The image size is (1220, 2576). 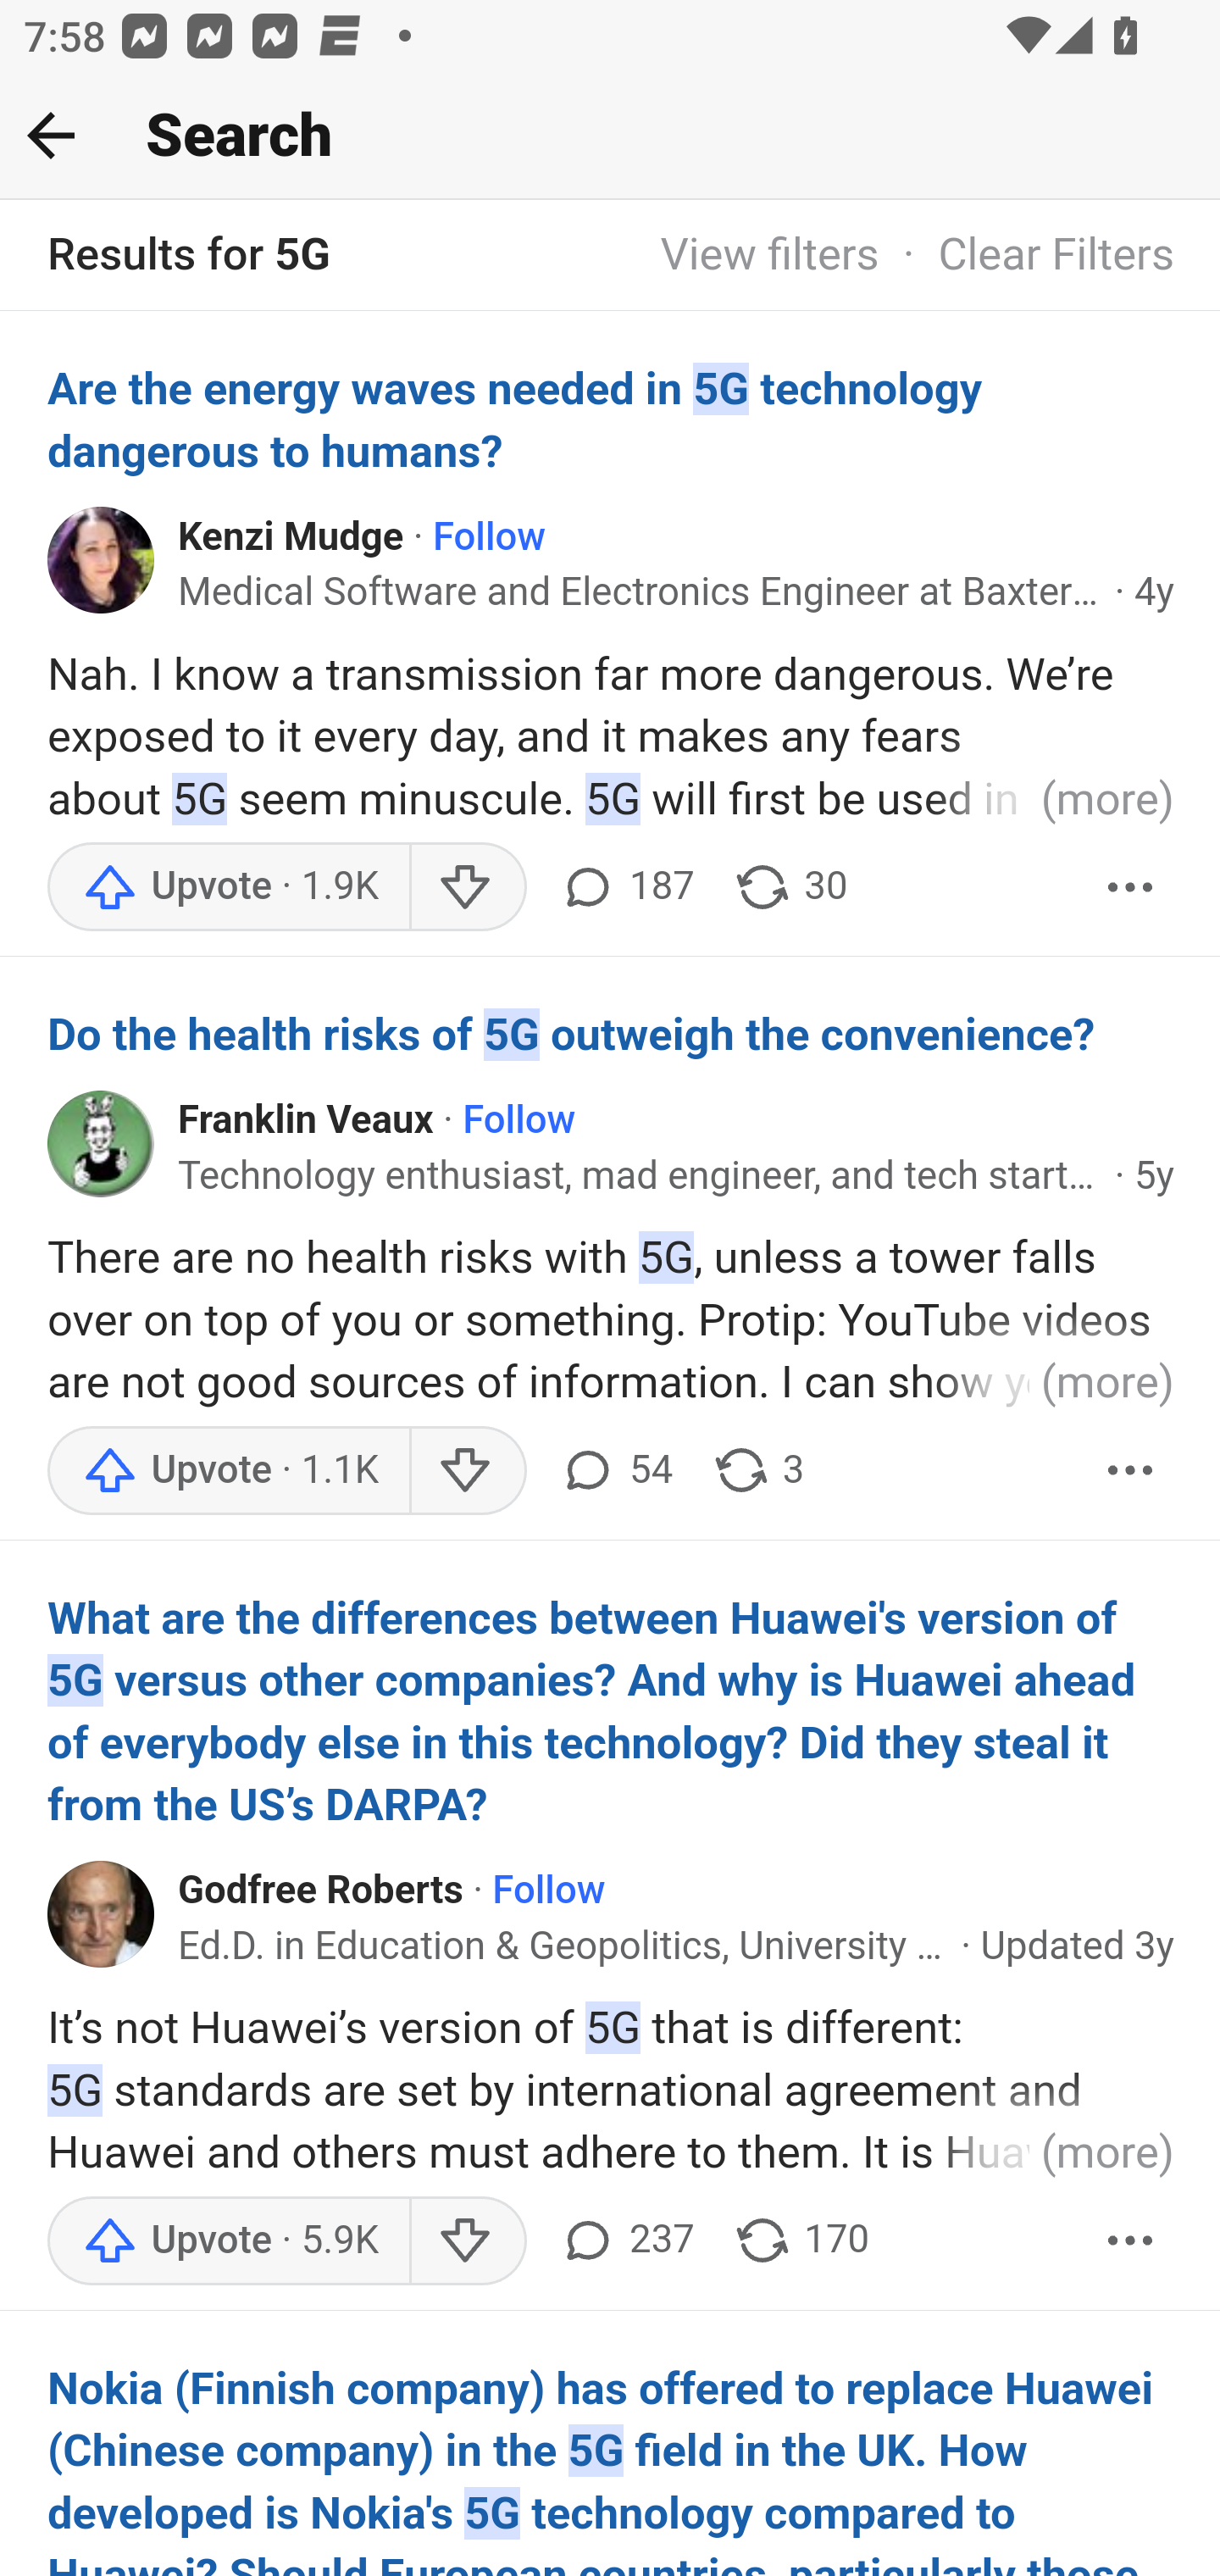 What do you see at coordinates (466, 2240) in the screenshot?
I see `Downvote` at bounding box center [466, 2240].